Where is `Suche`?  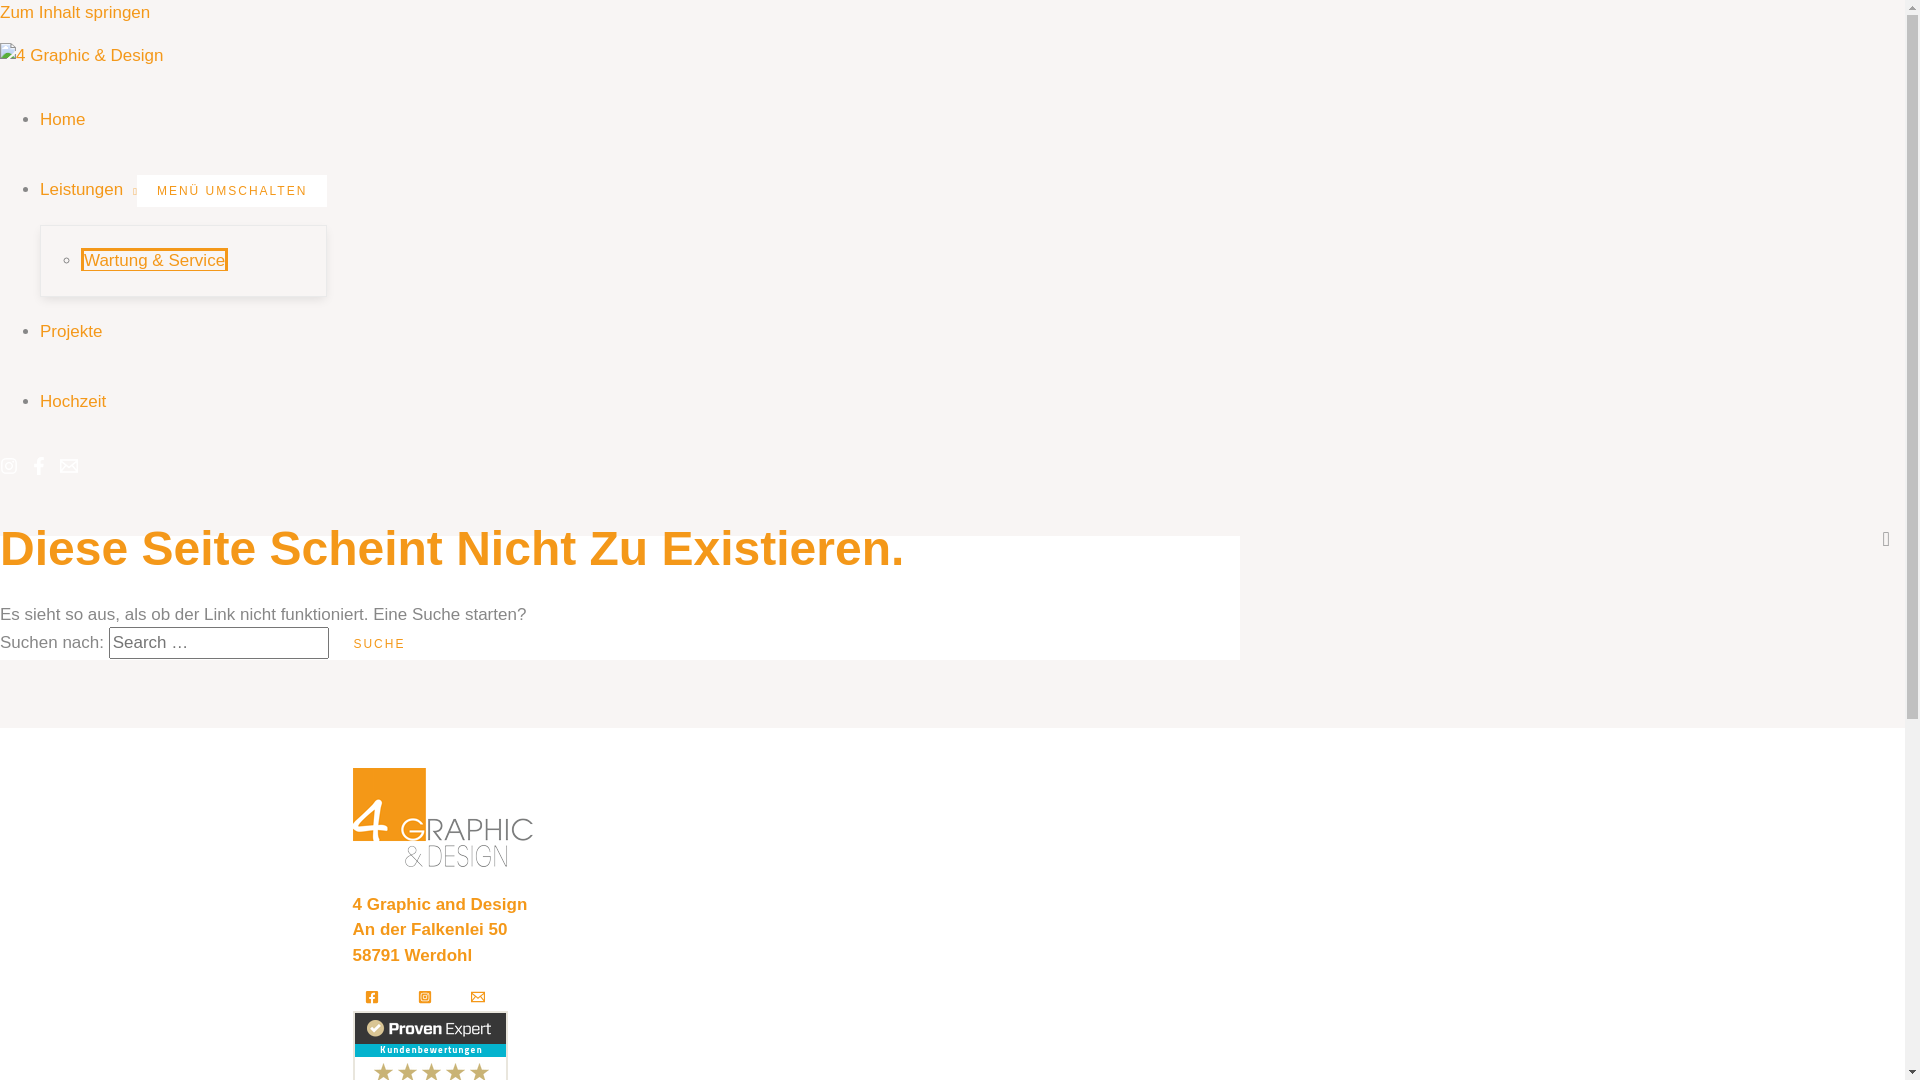 Suche is located at coordinates (379, 644).